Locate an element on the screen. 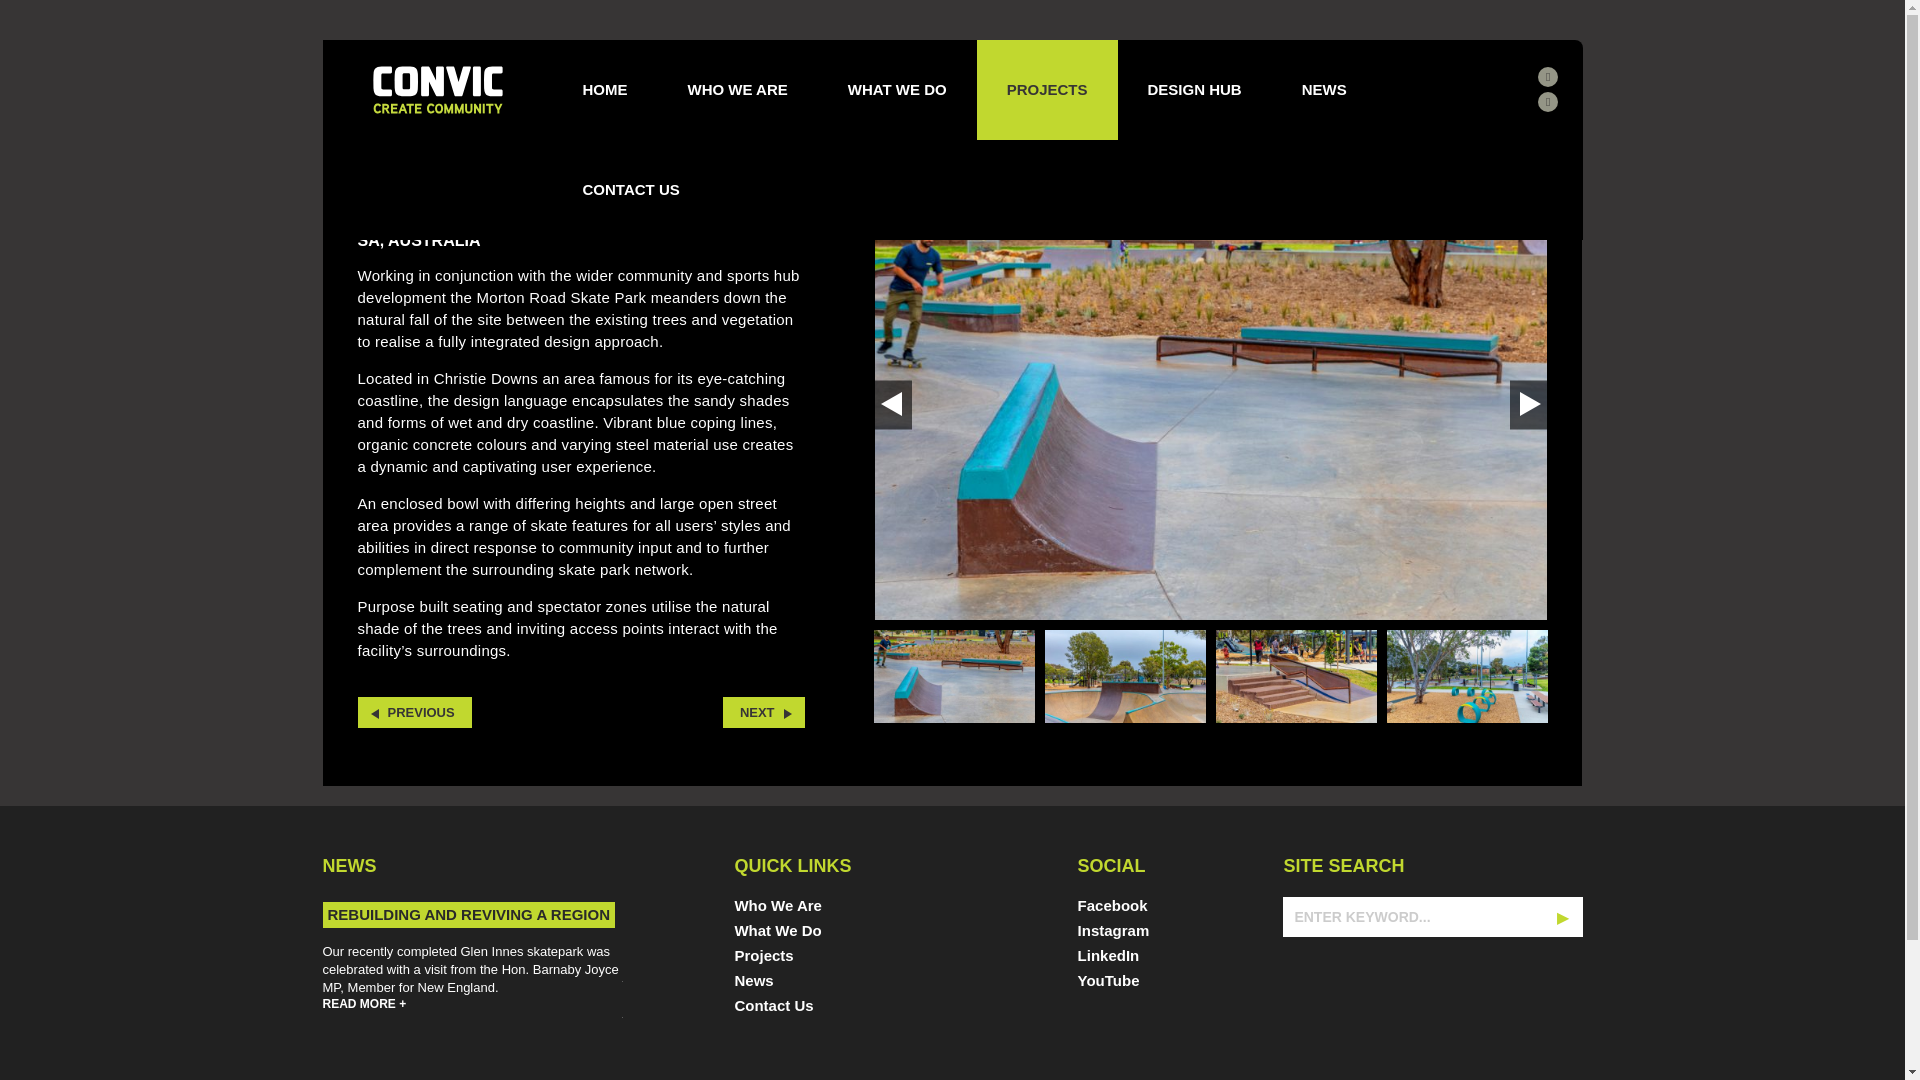 Image resolution: width=1920 pixels, height=1080 pixels. Convic is located at coordinates (437, 89).